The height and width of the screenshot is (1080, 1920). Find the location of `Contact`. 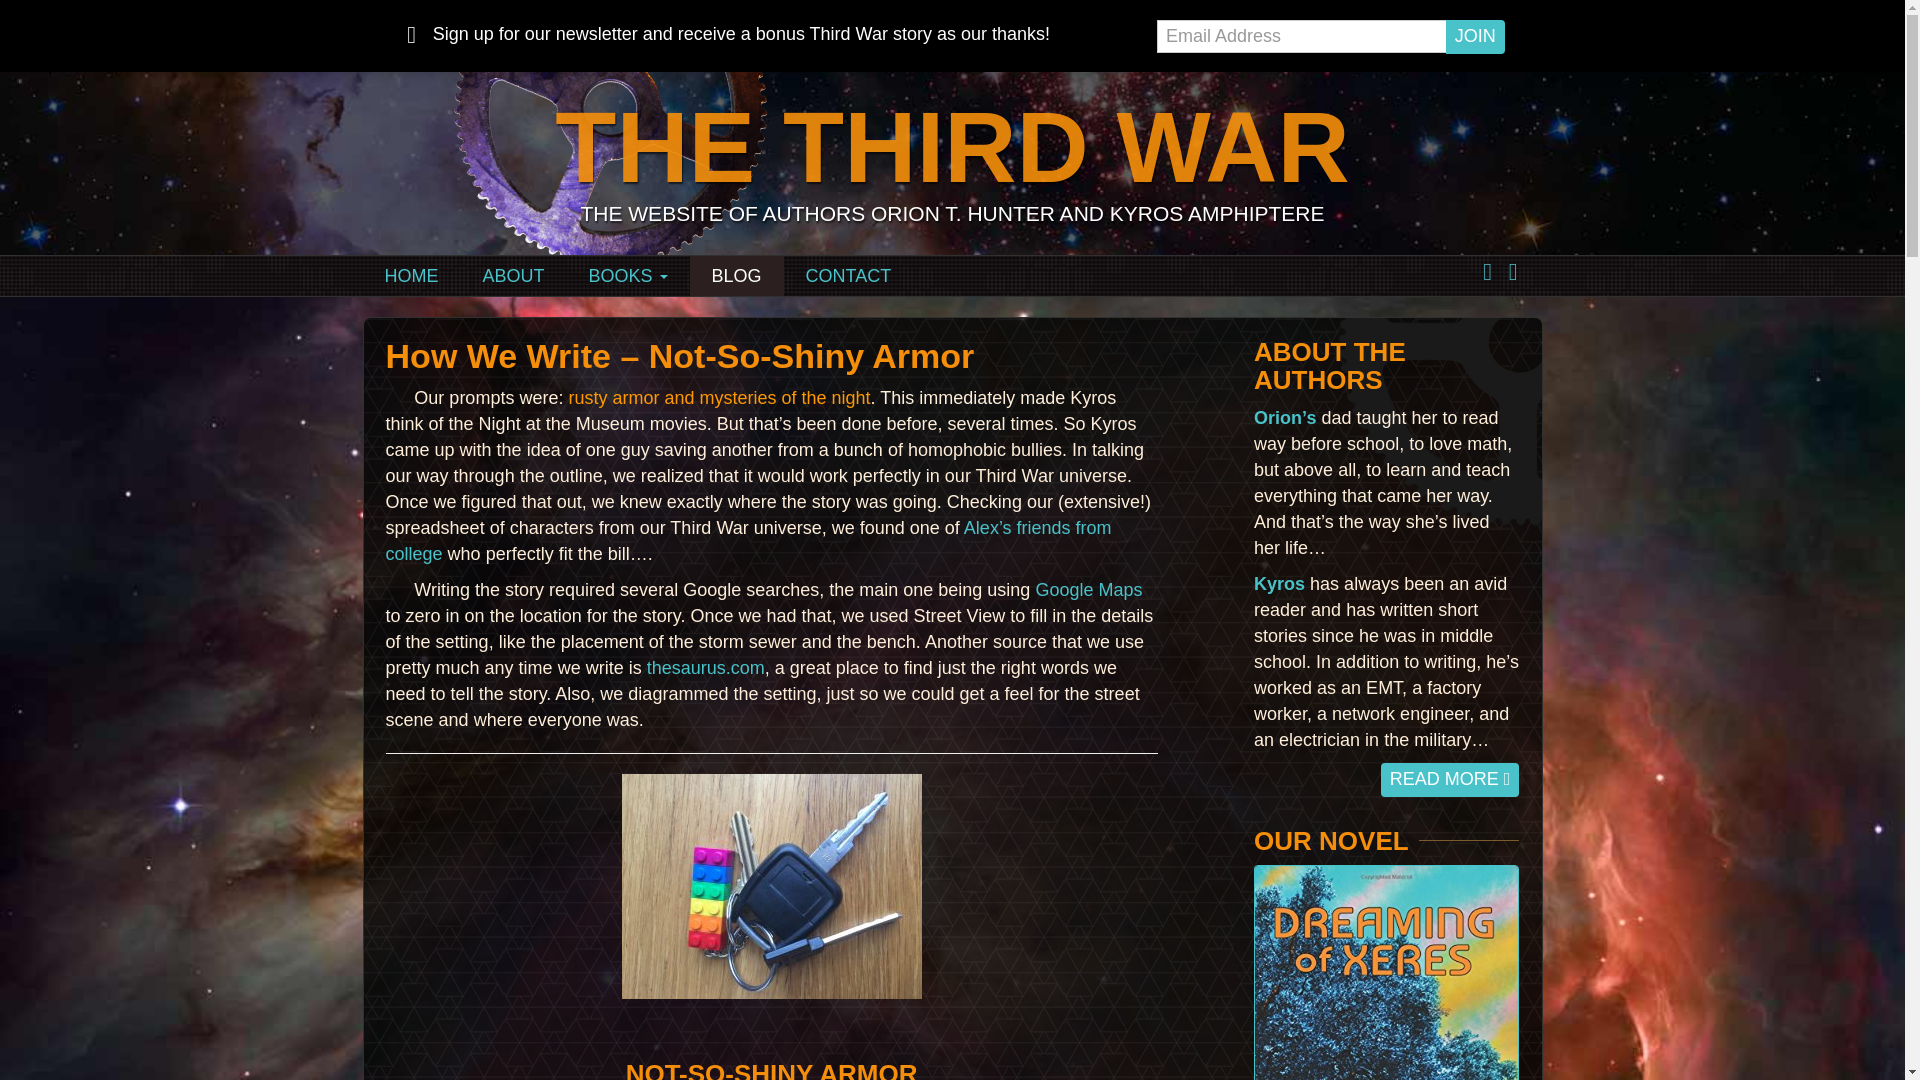

Contact is located at coordinates (848, 275).